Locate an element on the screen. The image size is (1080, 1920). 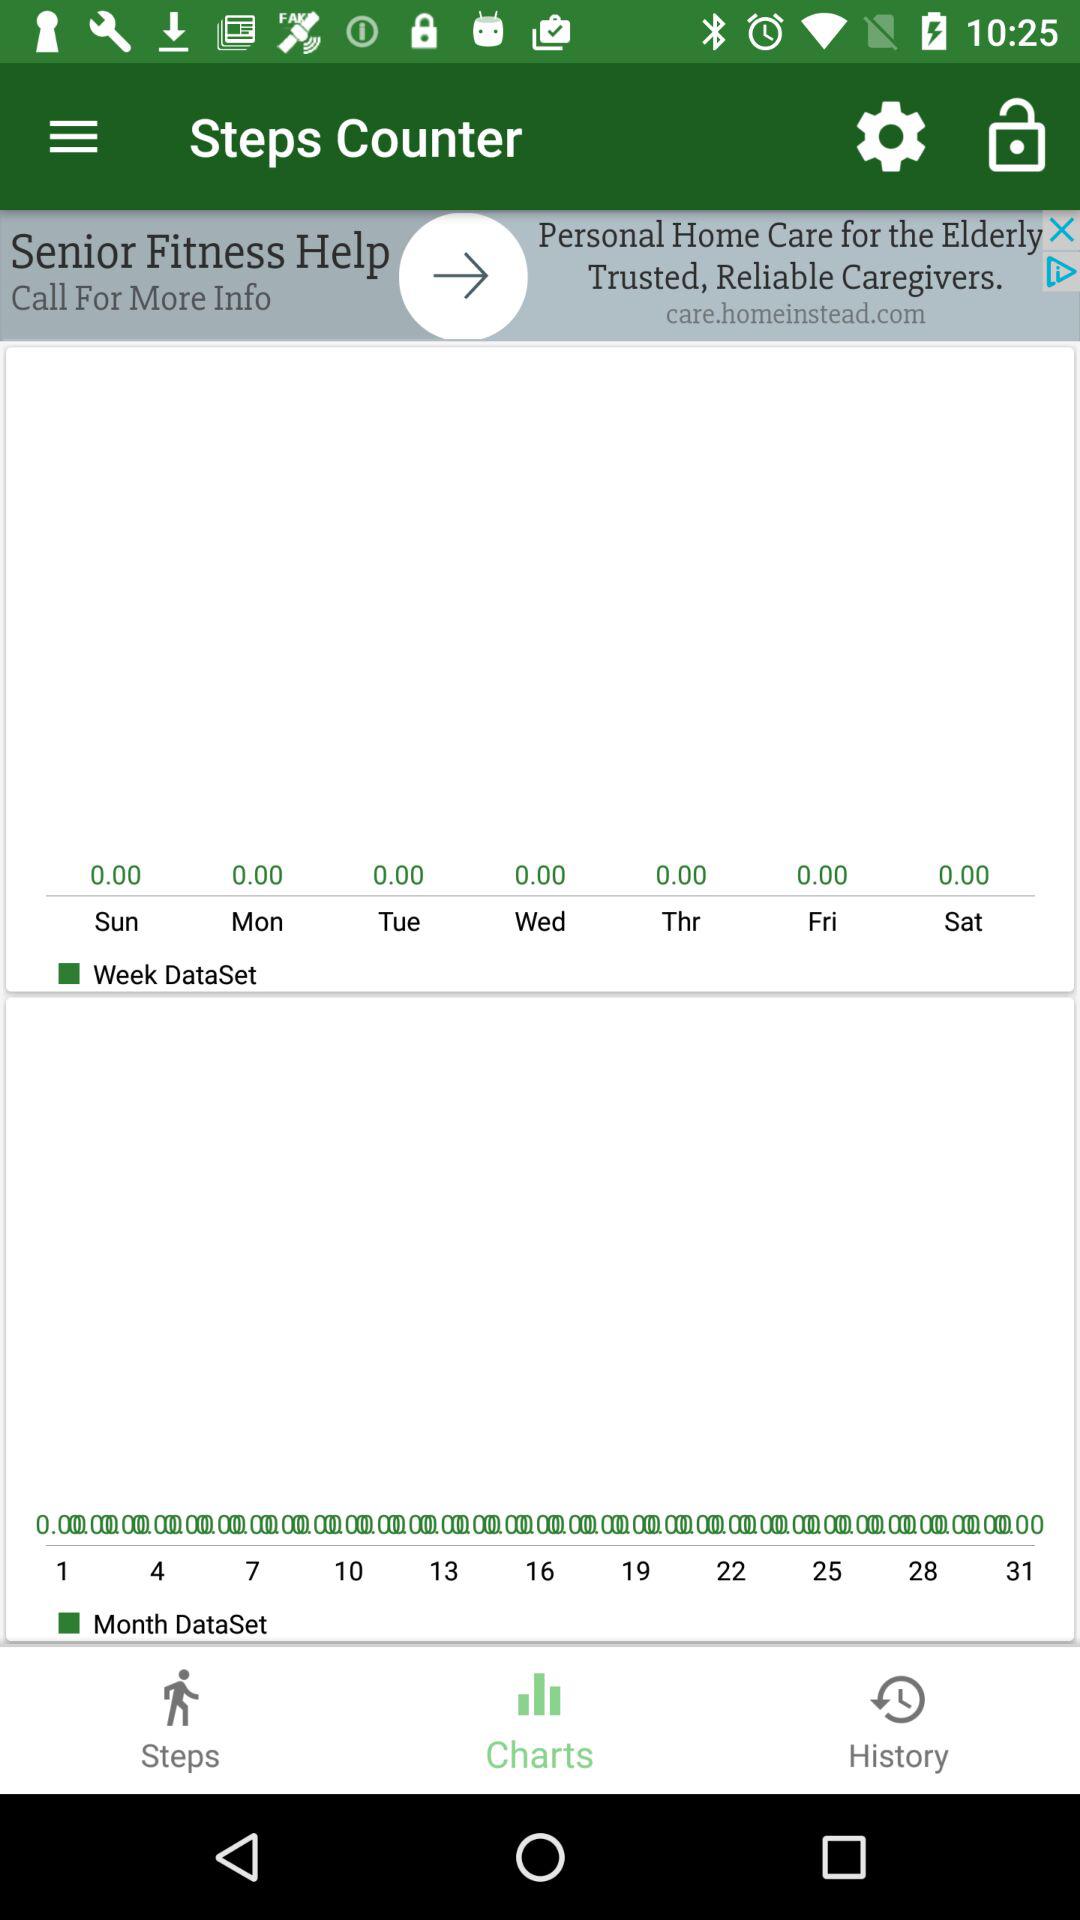
in app advertisement space is located at coordinates (540, 276).